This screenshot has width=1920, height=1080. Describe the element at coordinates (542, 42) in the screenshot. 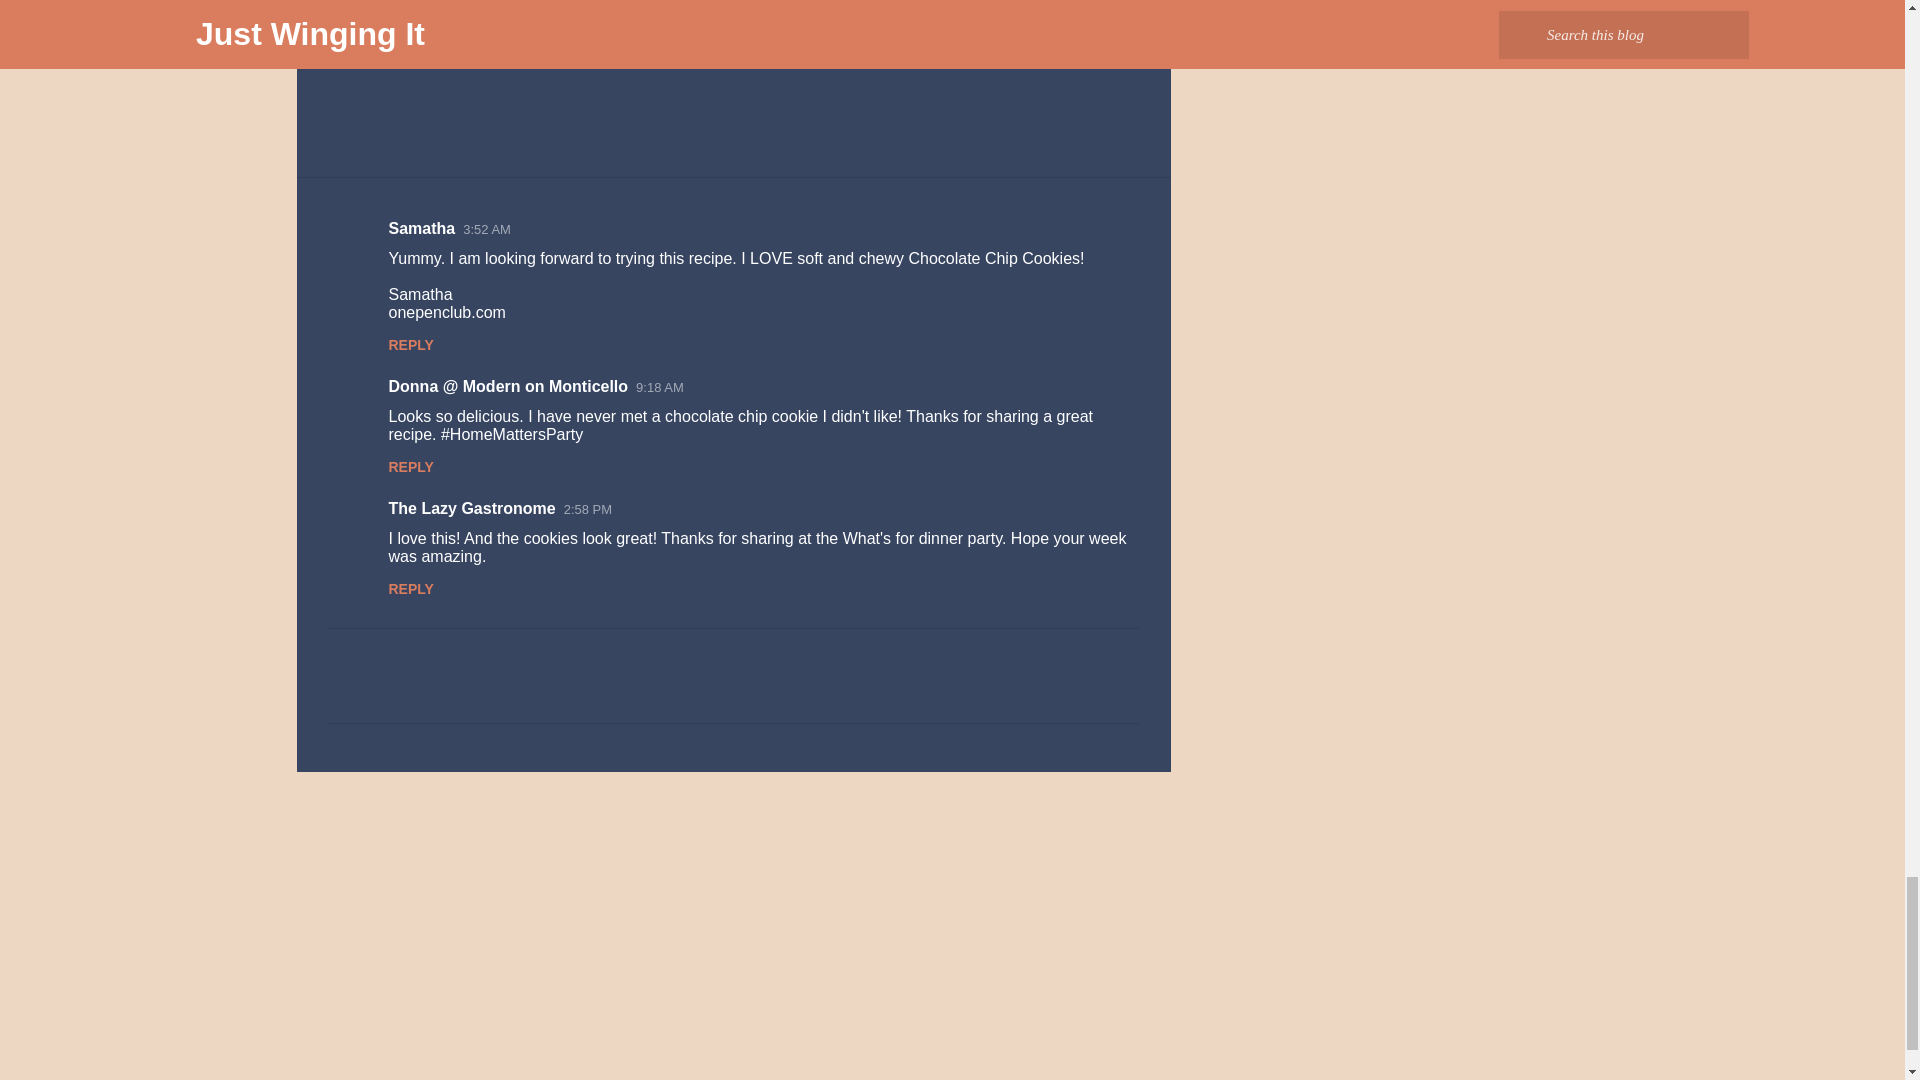

I see `COOKIES` at that location.